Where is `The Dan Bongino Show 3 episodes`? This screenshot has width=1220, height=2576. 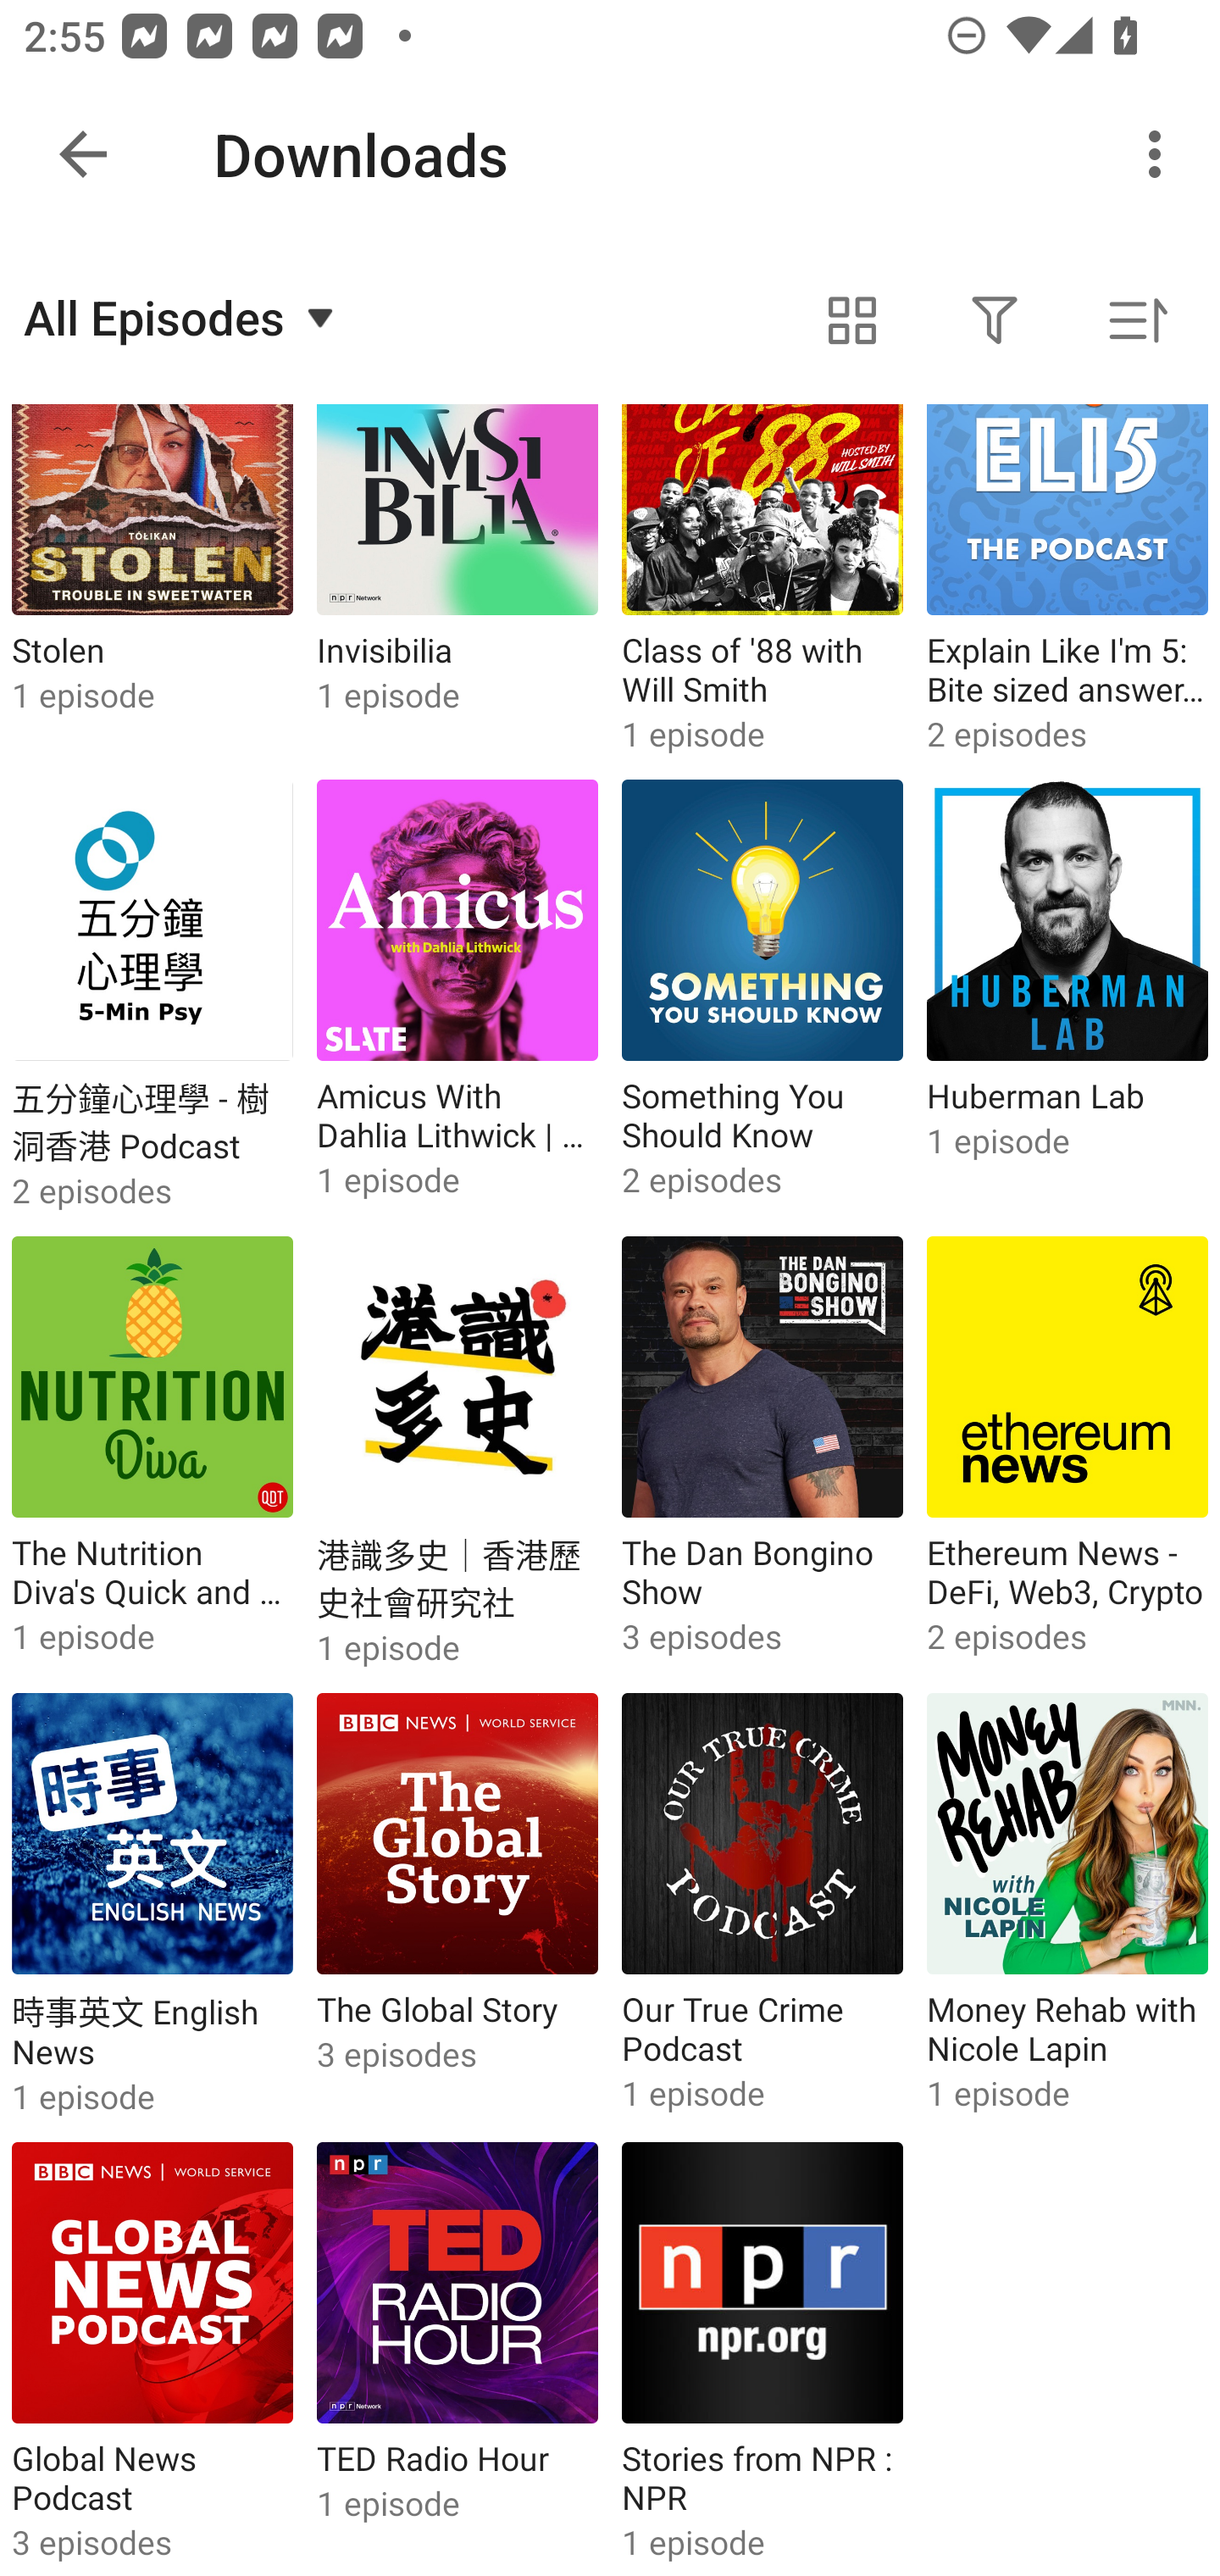 The Dan Bongino Show 3 episodes is located at coordinates (762, 1452).